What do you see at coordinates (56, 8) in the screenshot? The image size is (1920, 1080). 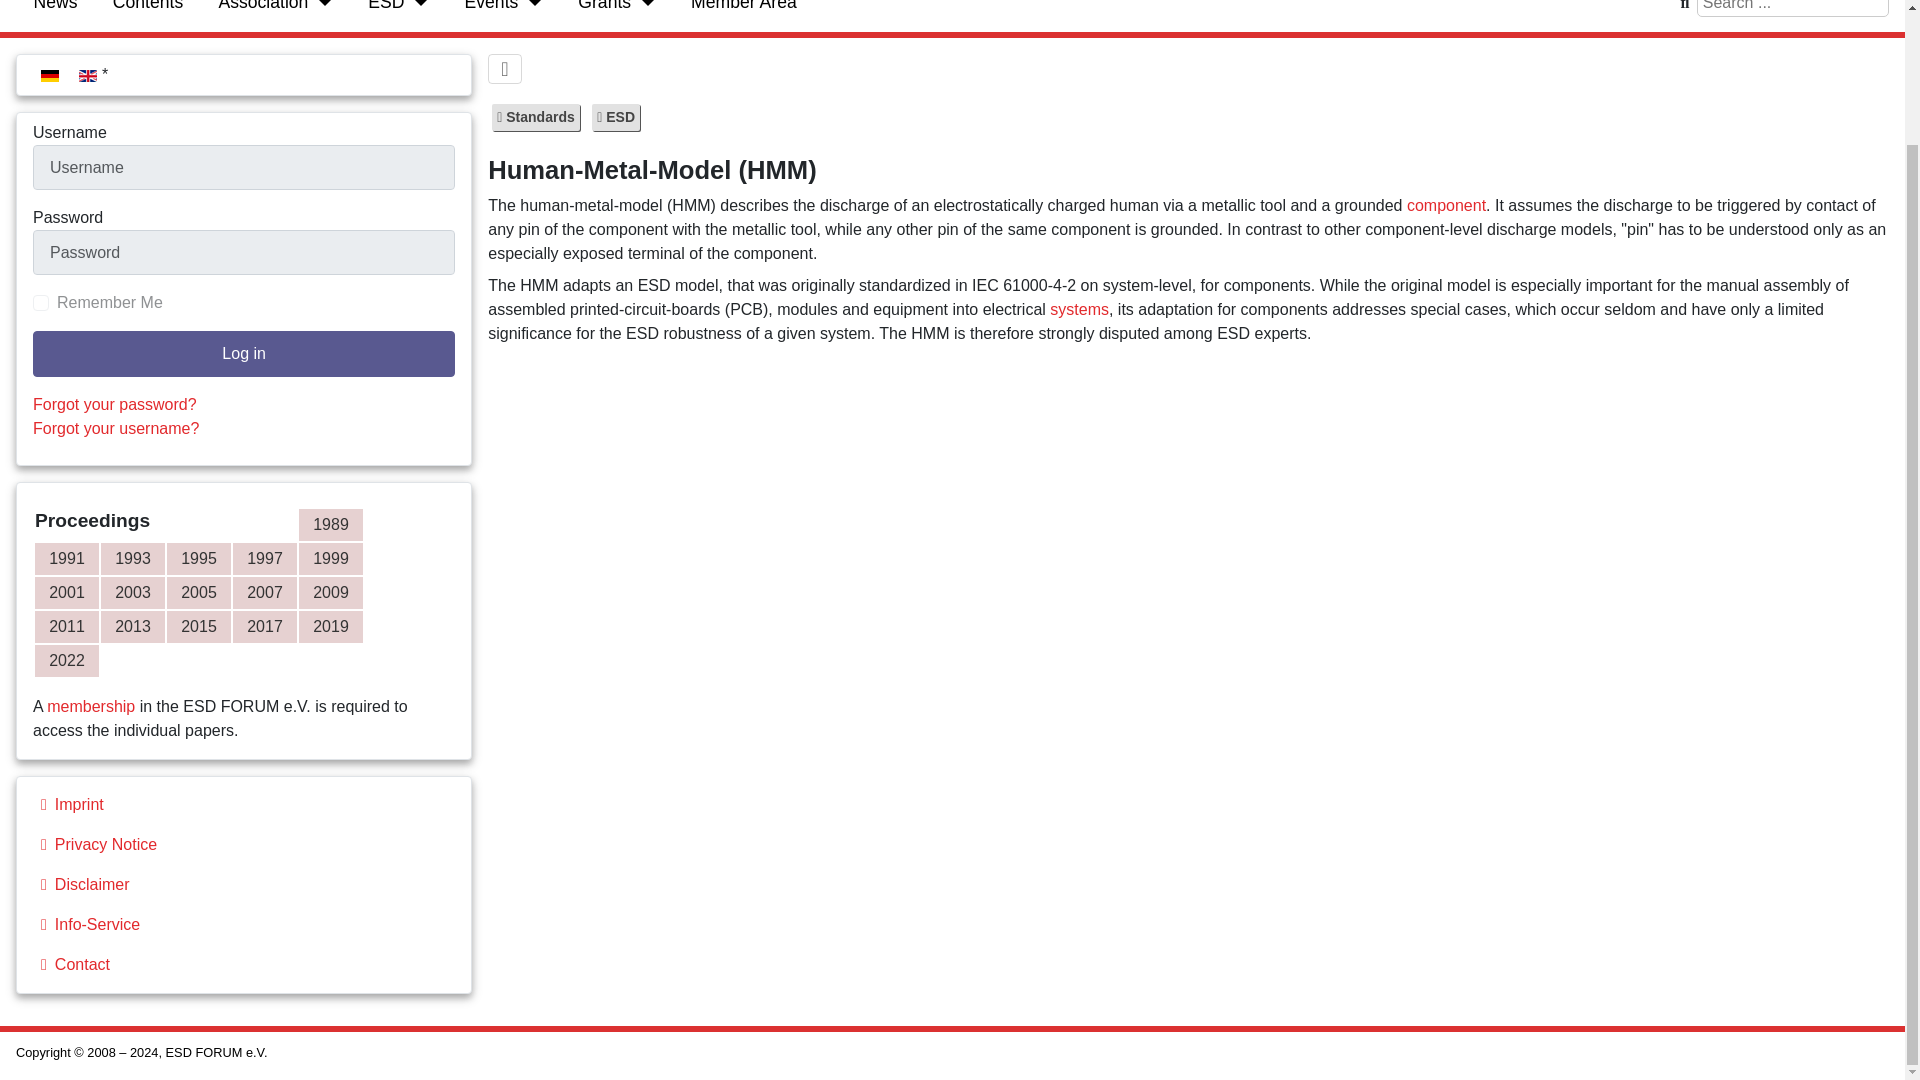 I see `ESD News` at bounding box center [56, 8].